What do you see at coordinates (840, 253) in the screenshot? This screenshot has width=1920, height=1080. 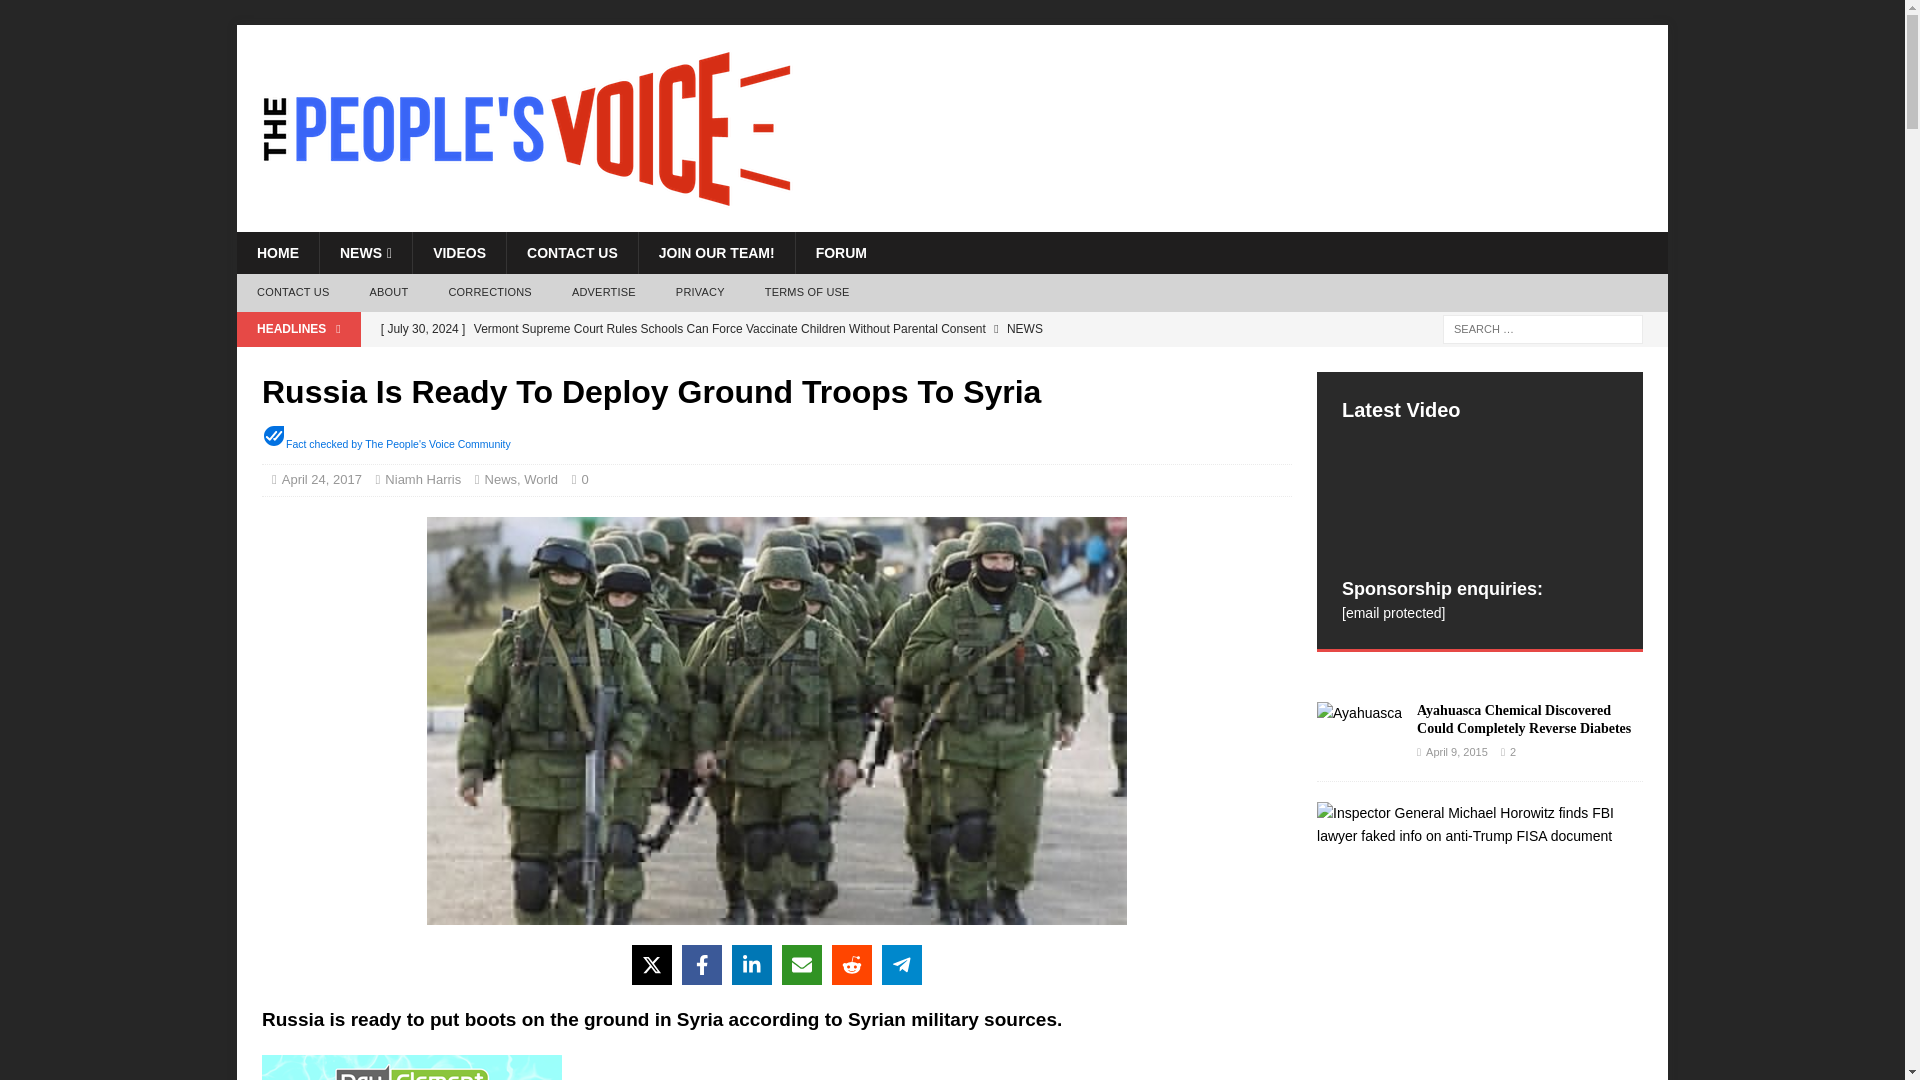 I see `FORUM` at bounding box center [840, 253].